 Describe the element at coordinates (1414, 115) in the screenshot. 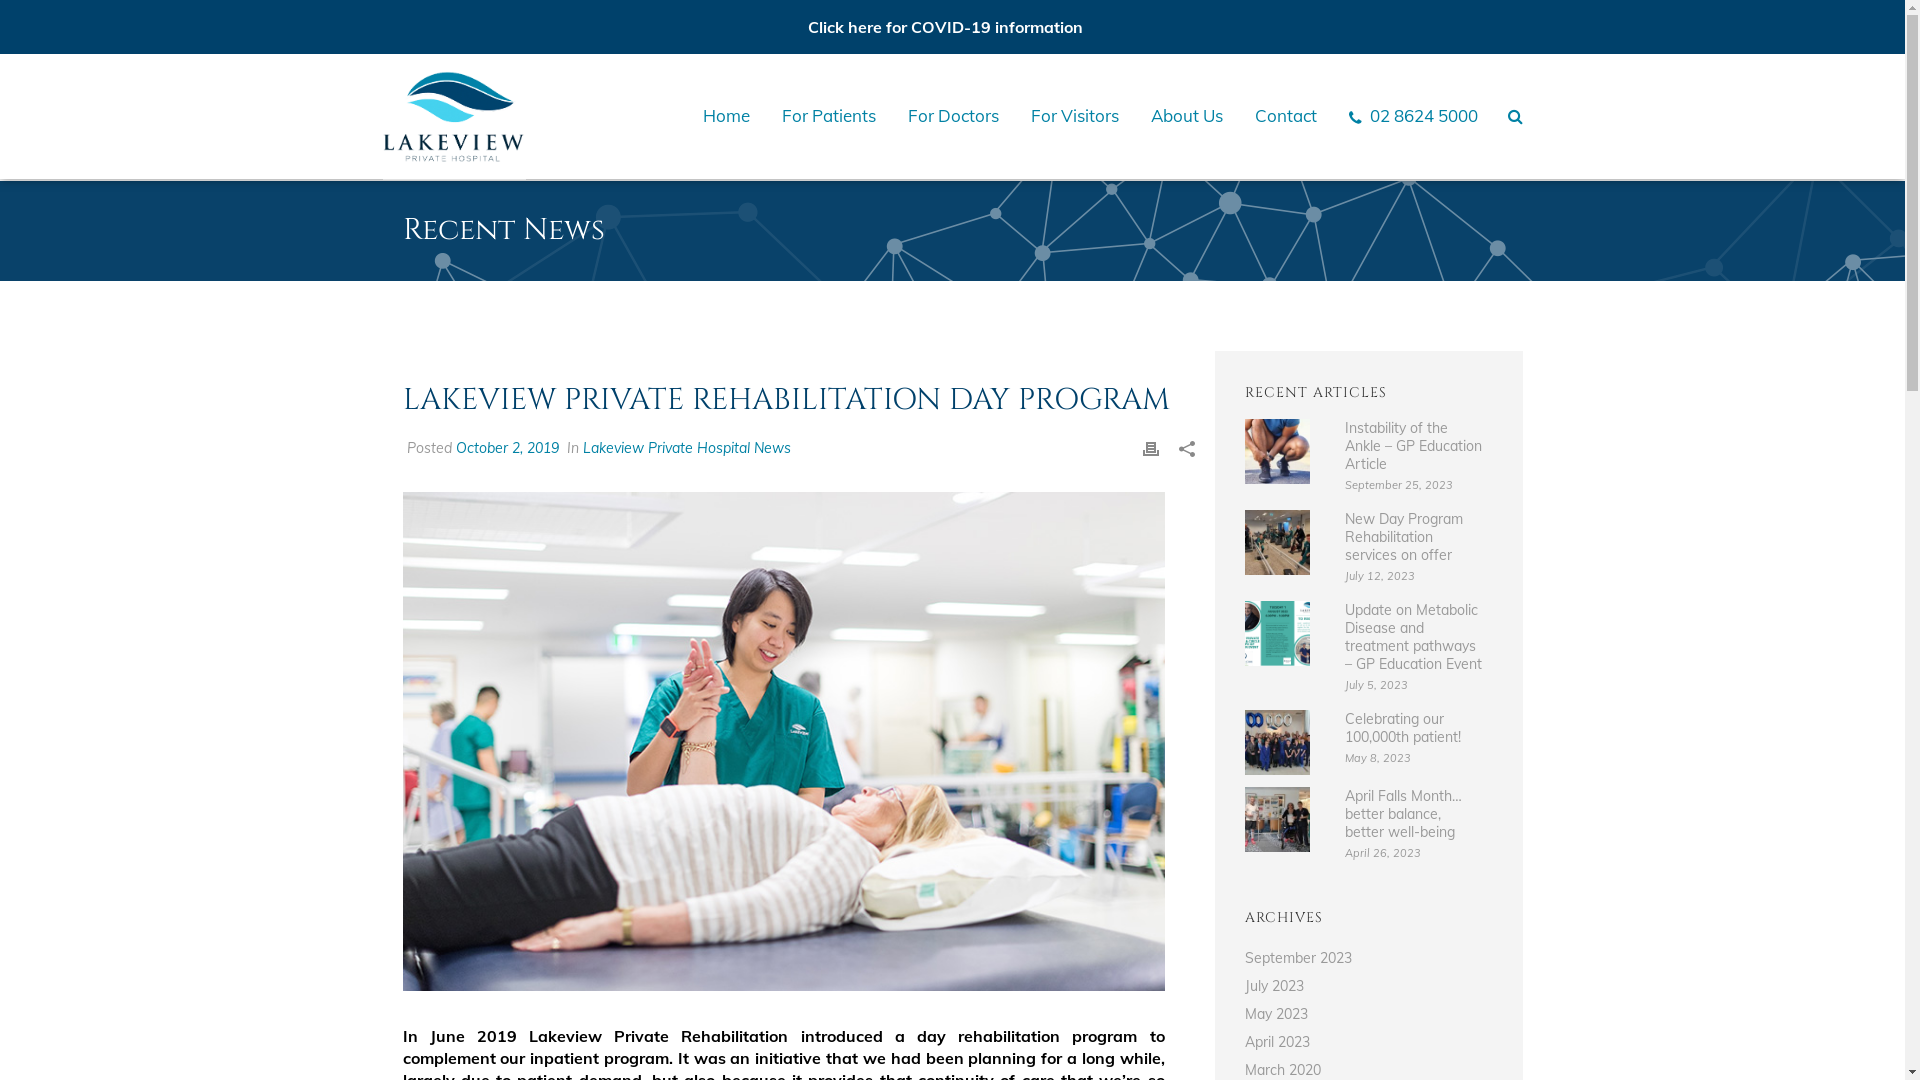

I see `02 8624 5000` at that location.